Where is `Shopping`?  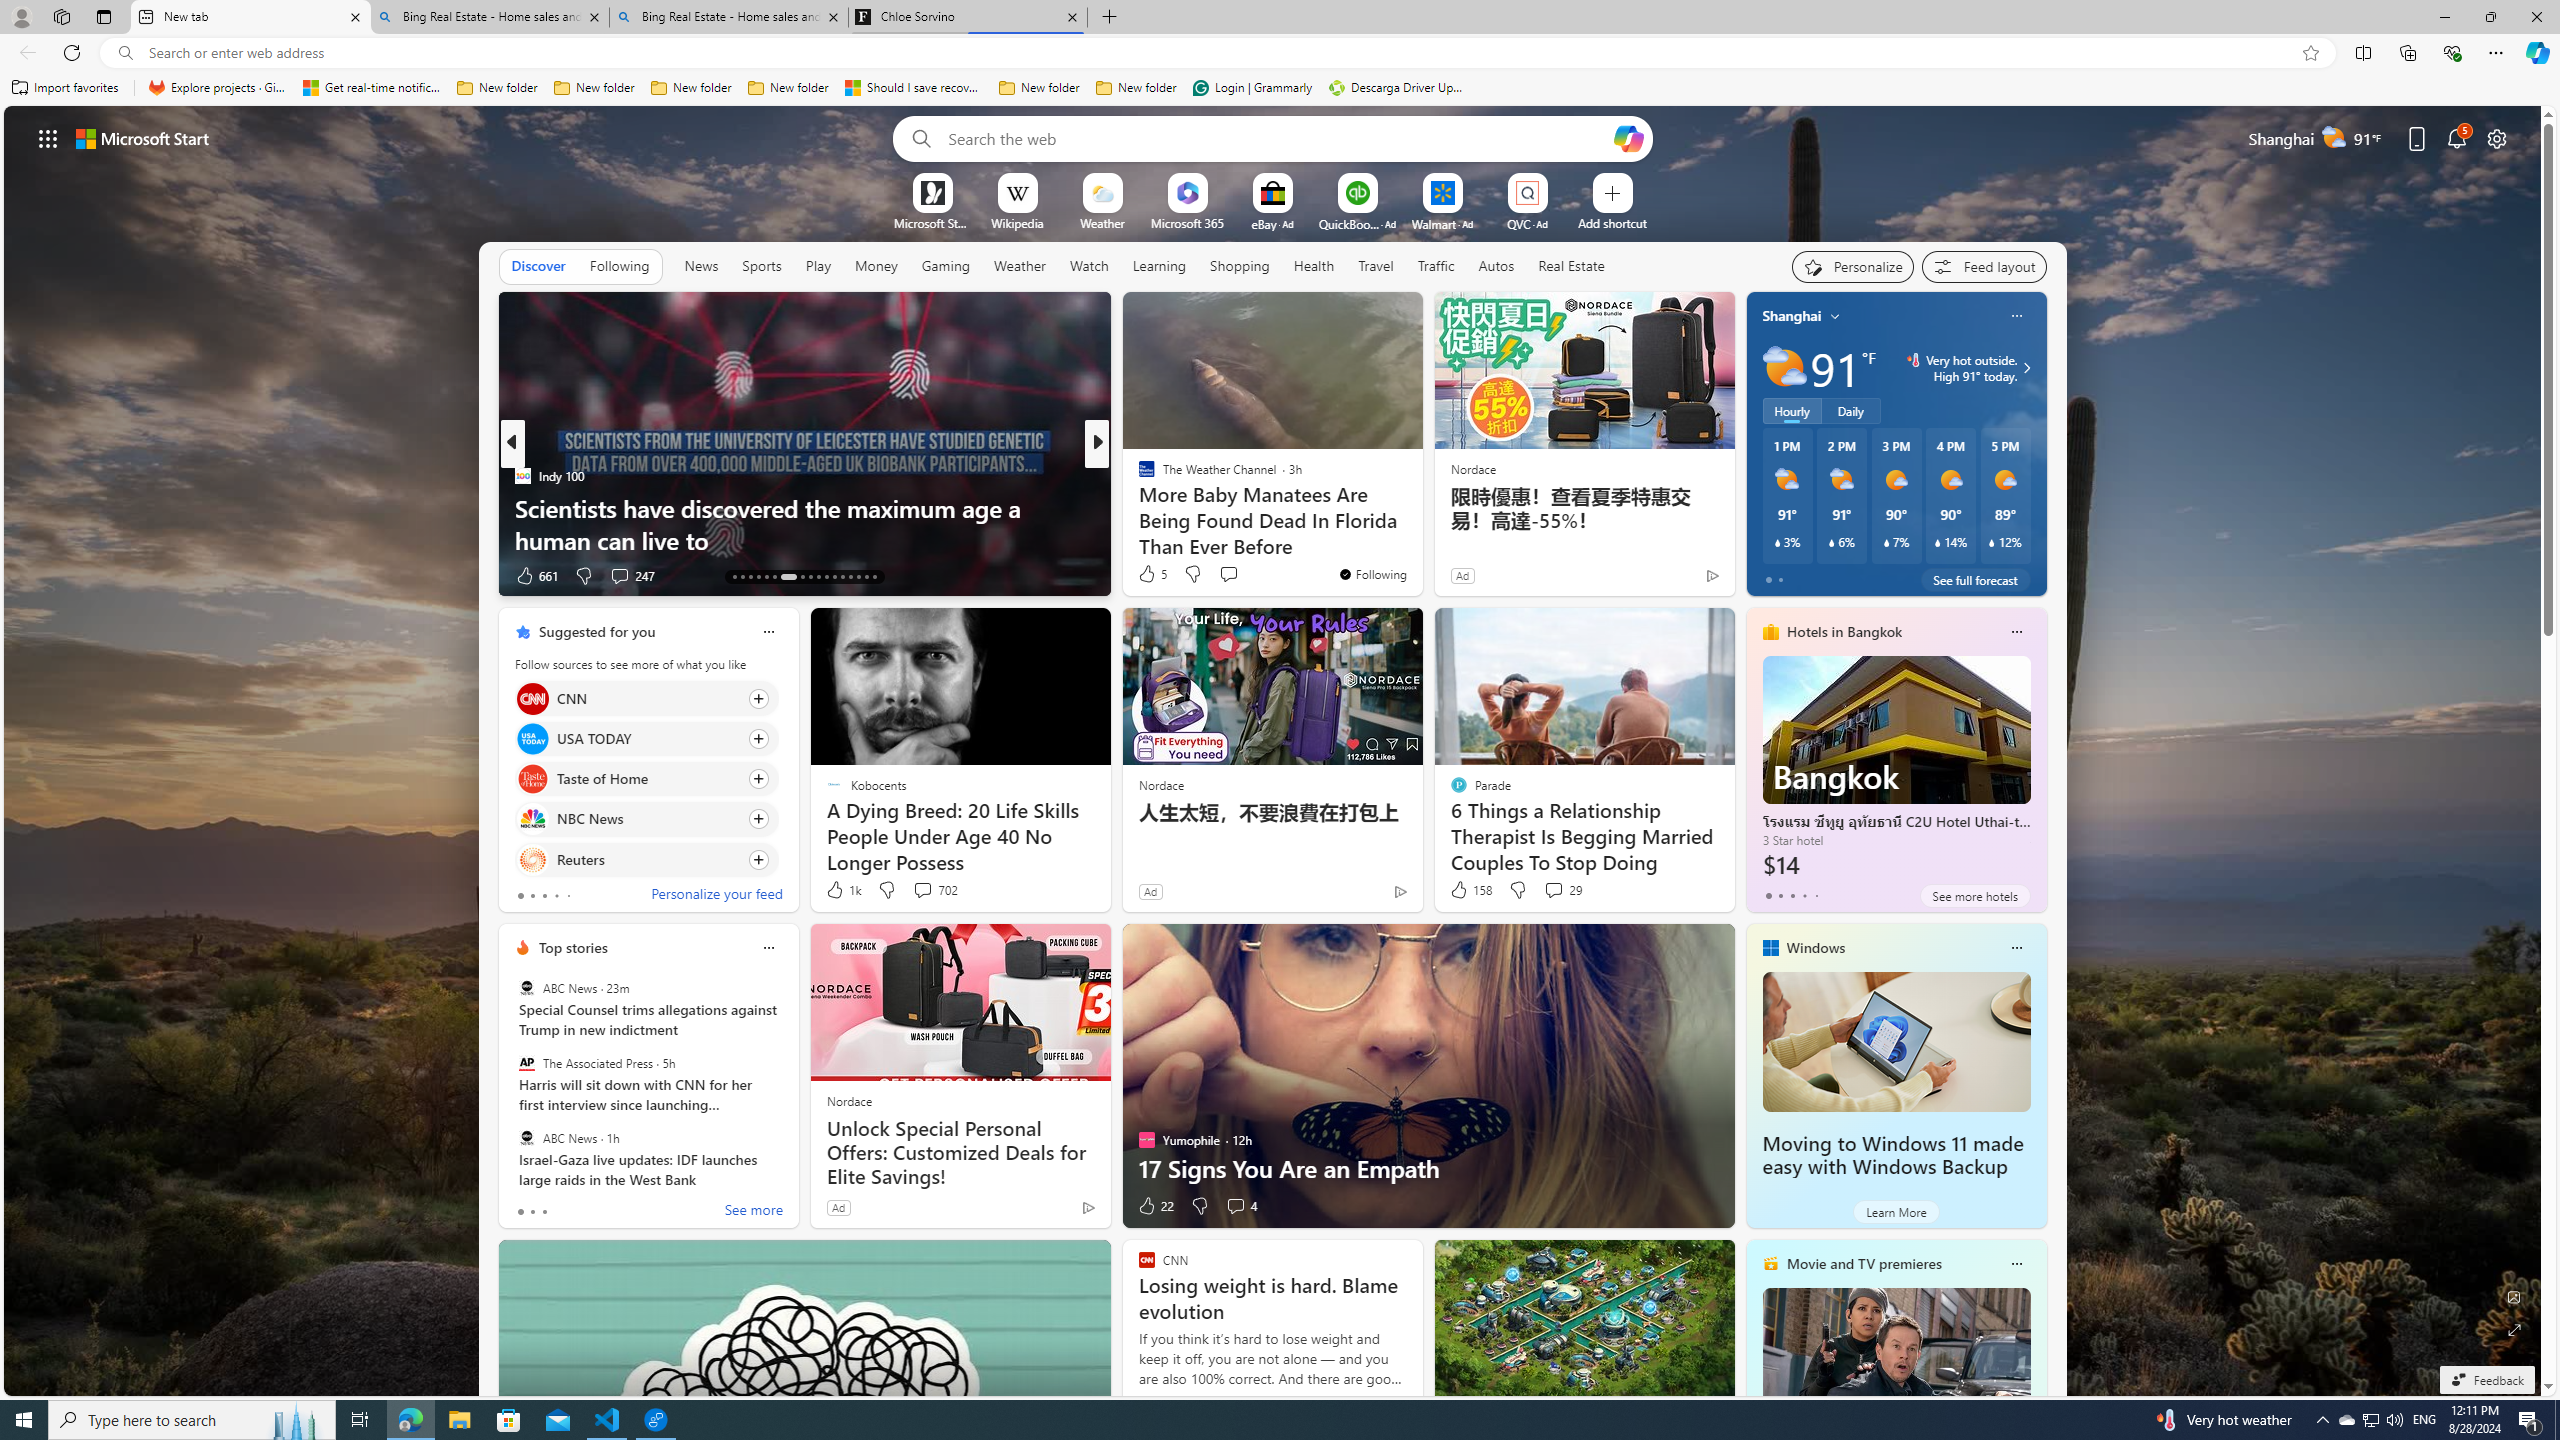
Shopping is located at coordinates (1240, 266).